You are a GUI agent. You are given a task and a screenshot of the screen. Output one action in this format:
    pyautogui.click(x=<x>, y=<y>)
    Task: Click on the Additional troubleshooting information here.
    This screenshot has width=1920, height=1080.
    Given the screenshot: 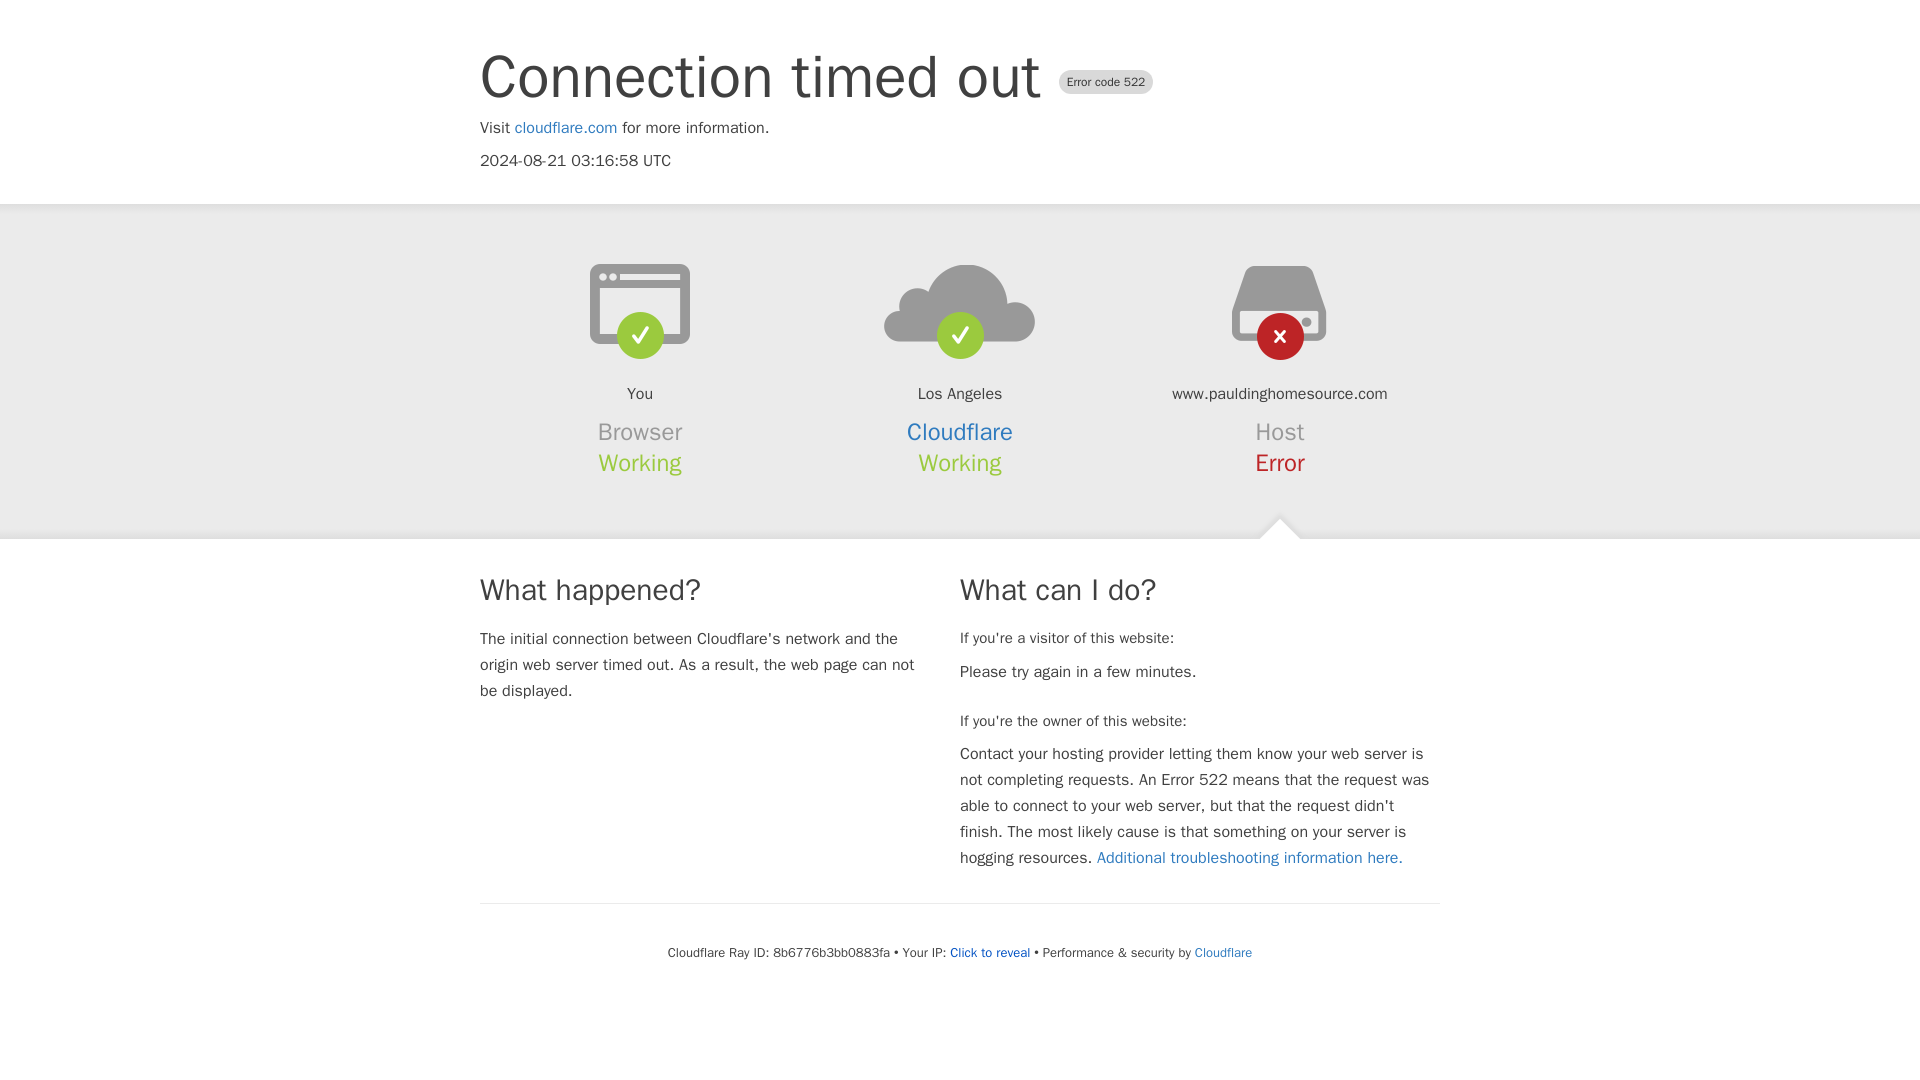 What is the action you would take?
    pyautogui.click(x=1250, y=858)
    